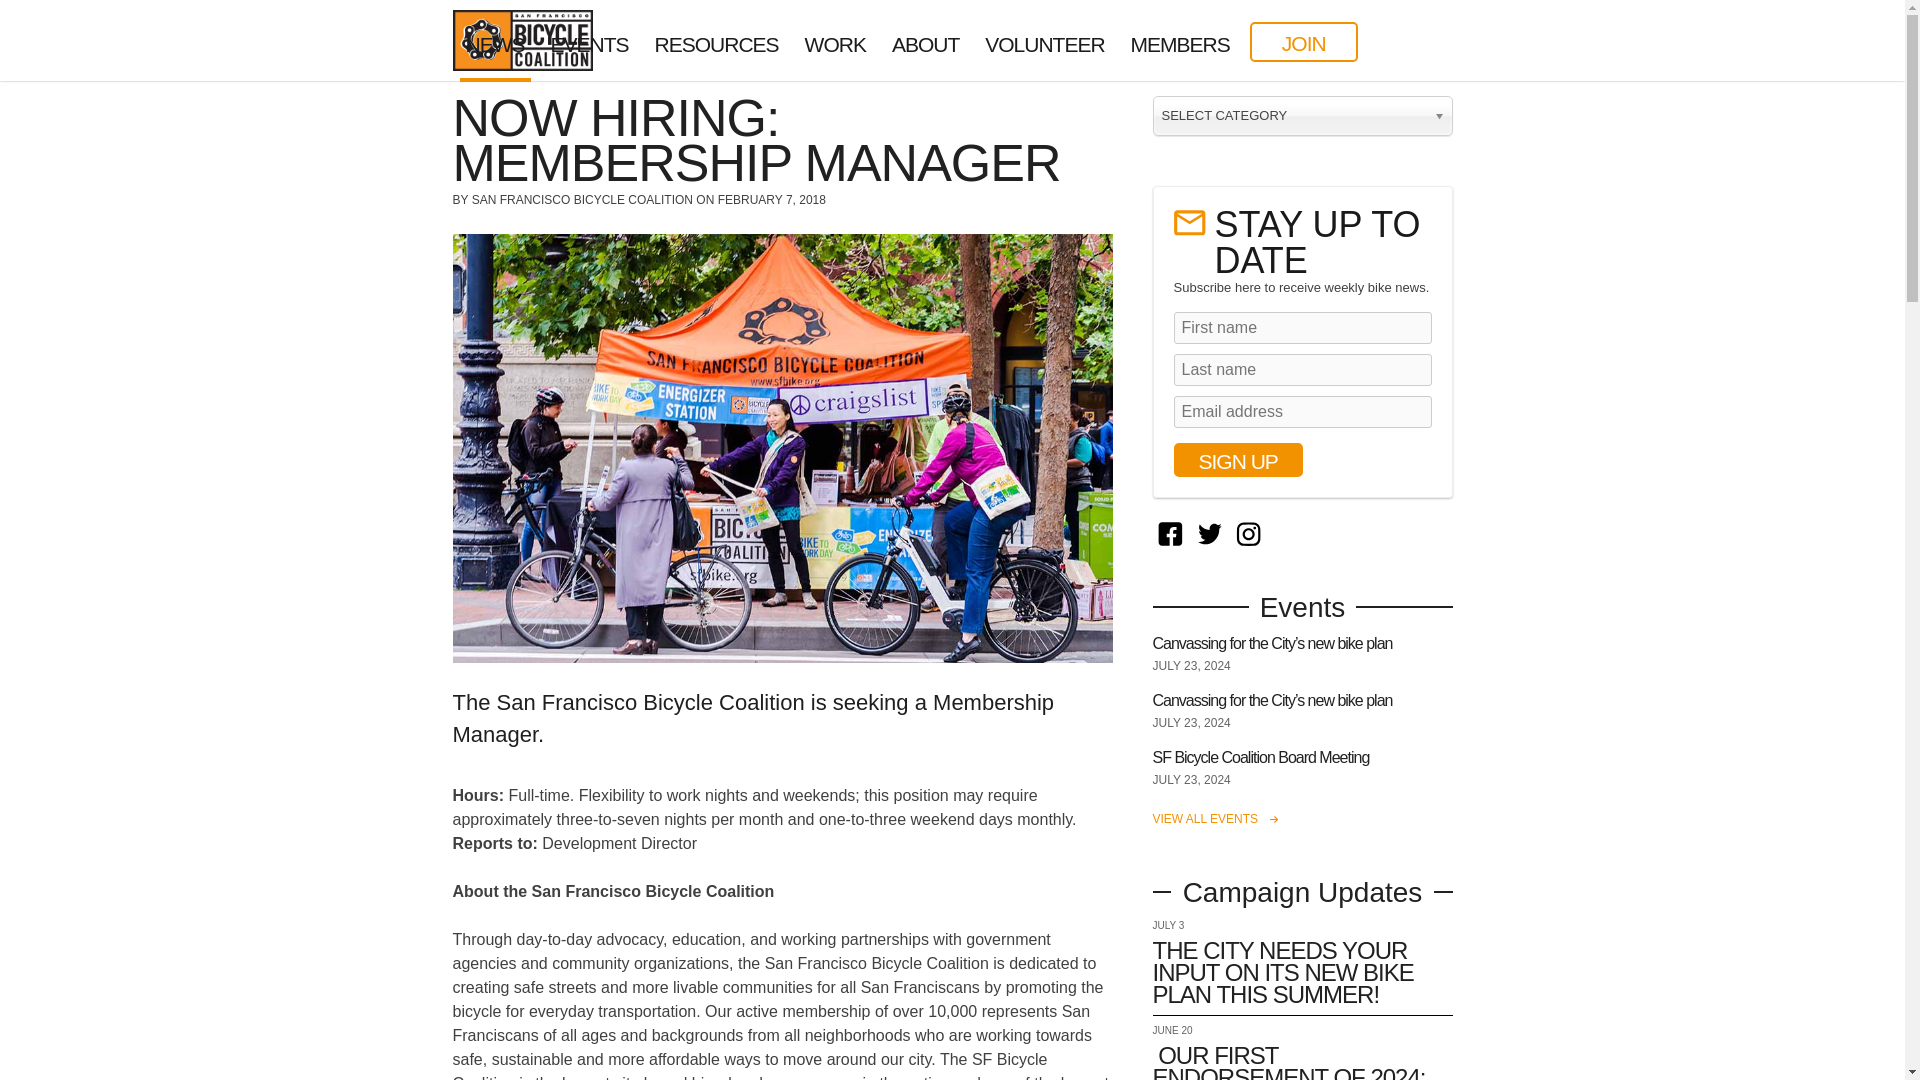  What do you see at coordinates (1170, 533) in the screenshot?
I see `Facebook` at bounding box center [1170, 533].